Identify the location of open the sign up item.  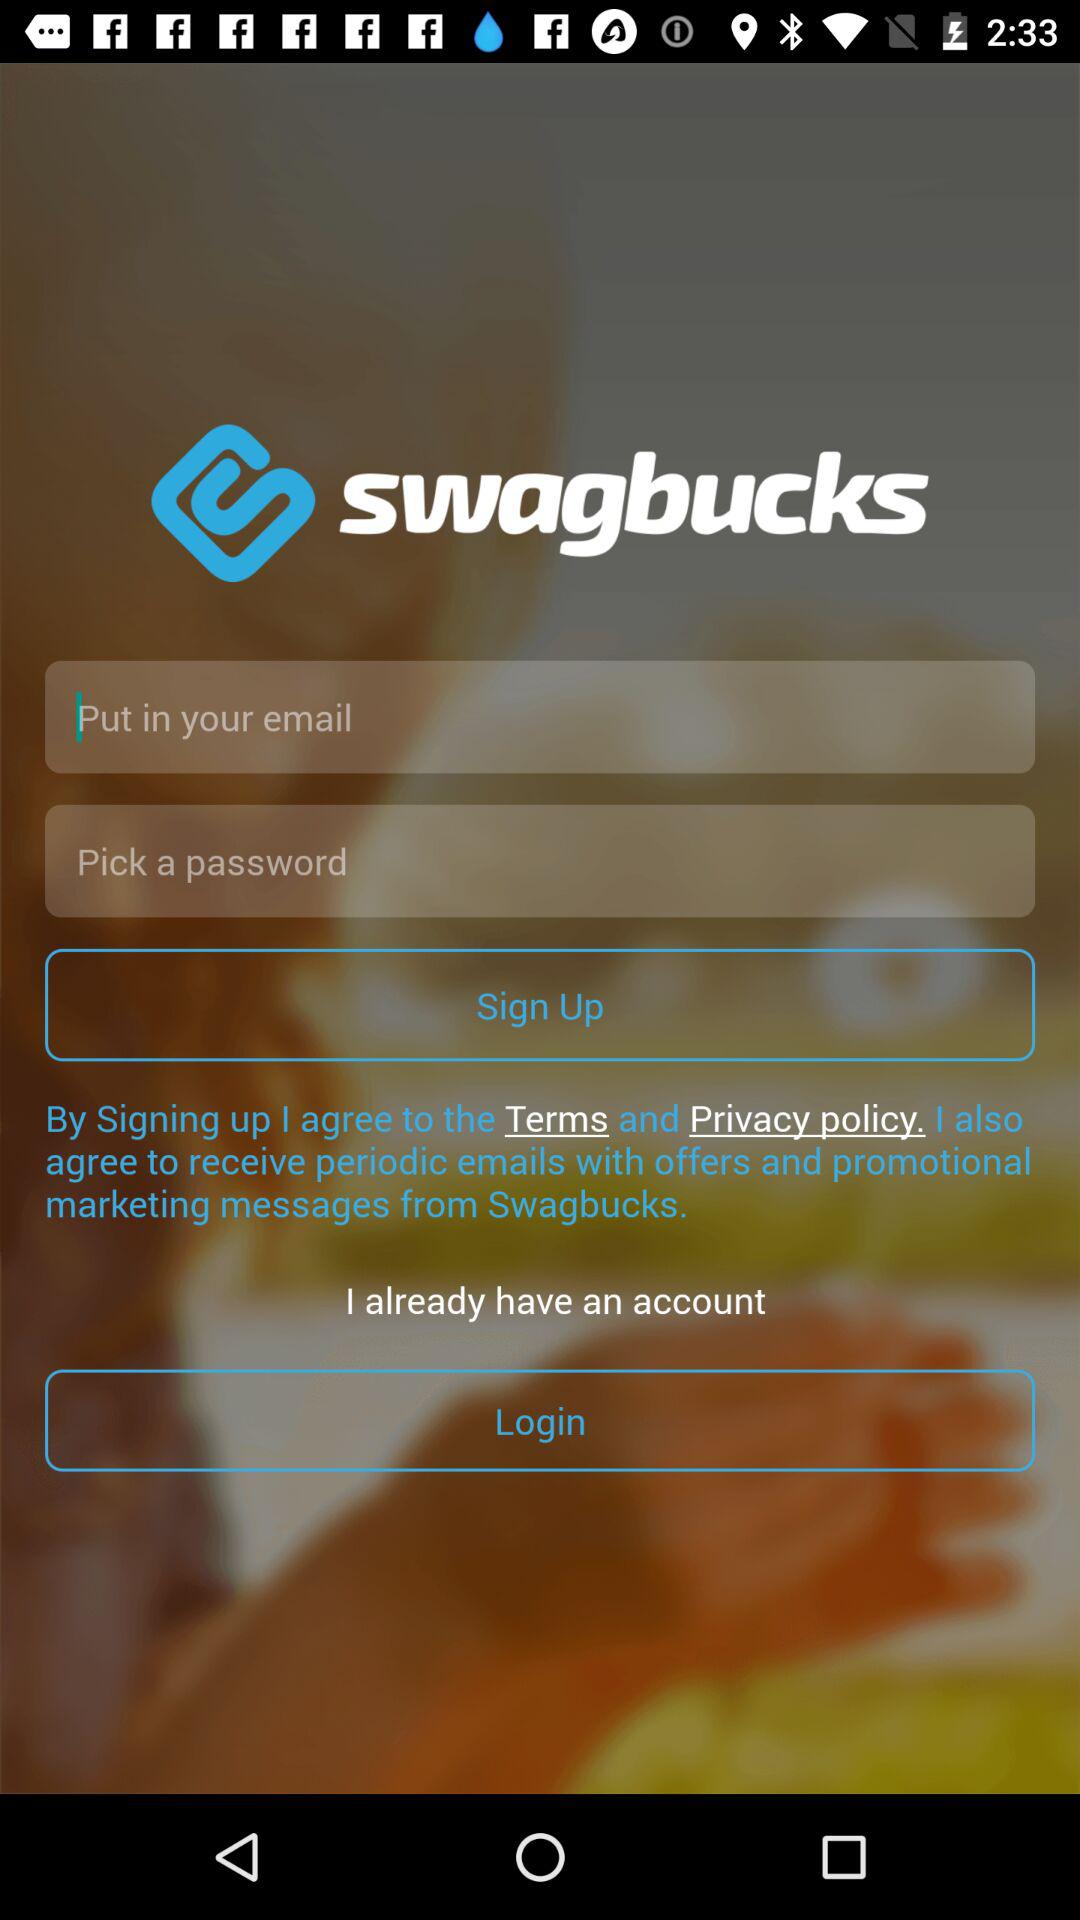
(540, 1004).